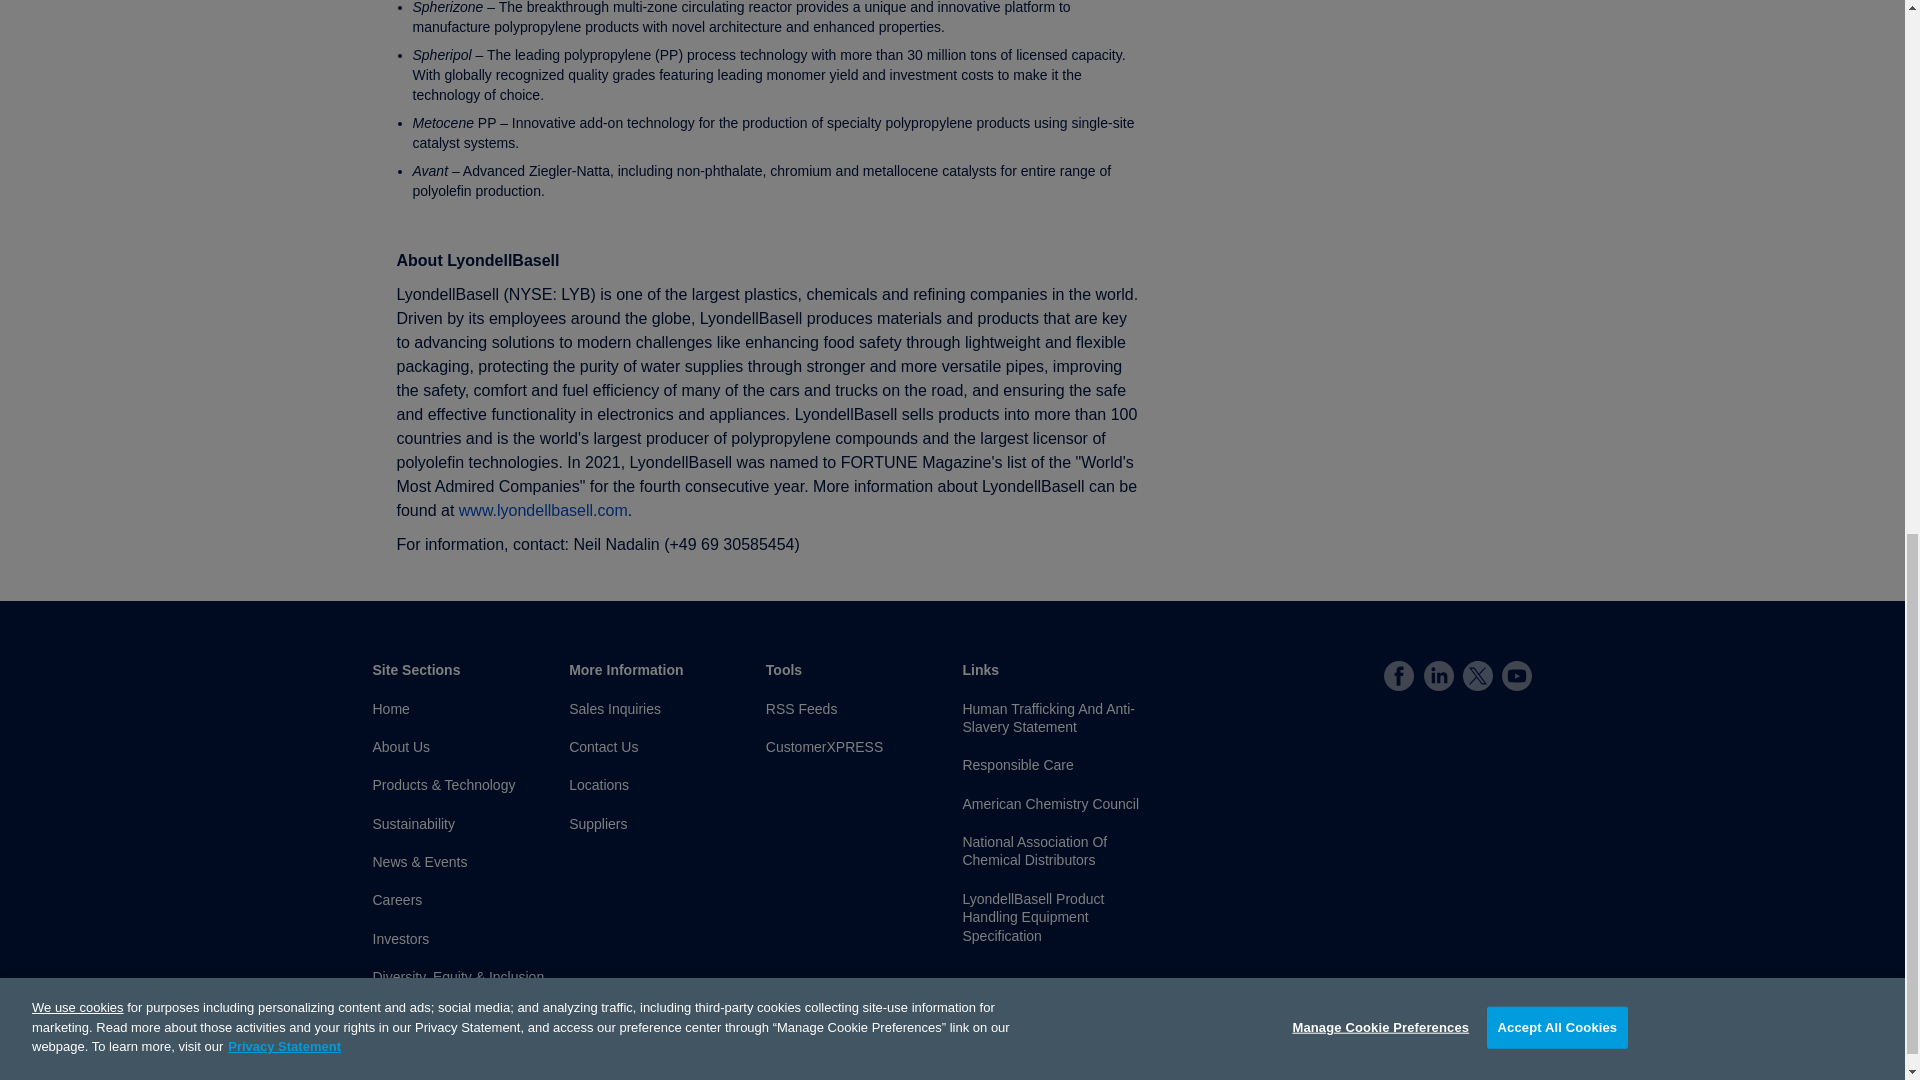 The width and height of the screenshot is (1920, 1080). I want to click on Twitter, so click(1478, 676).